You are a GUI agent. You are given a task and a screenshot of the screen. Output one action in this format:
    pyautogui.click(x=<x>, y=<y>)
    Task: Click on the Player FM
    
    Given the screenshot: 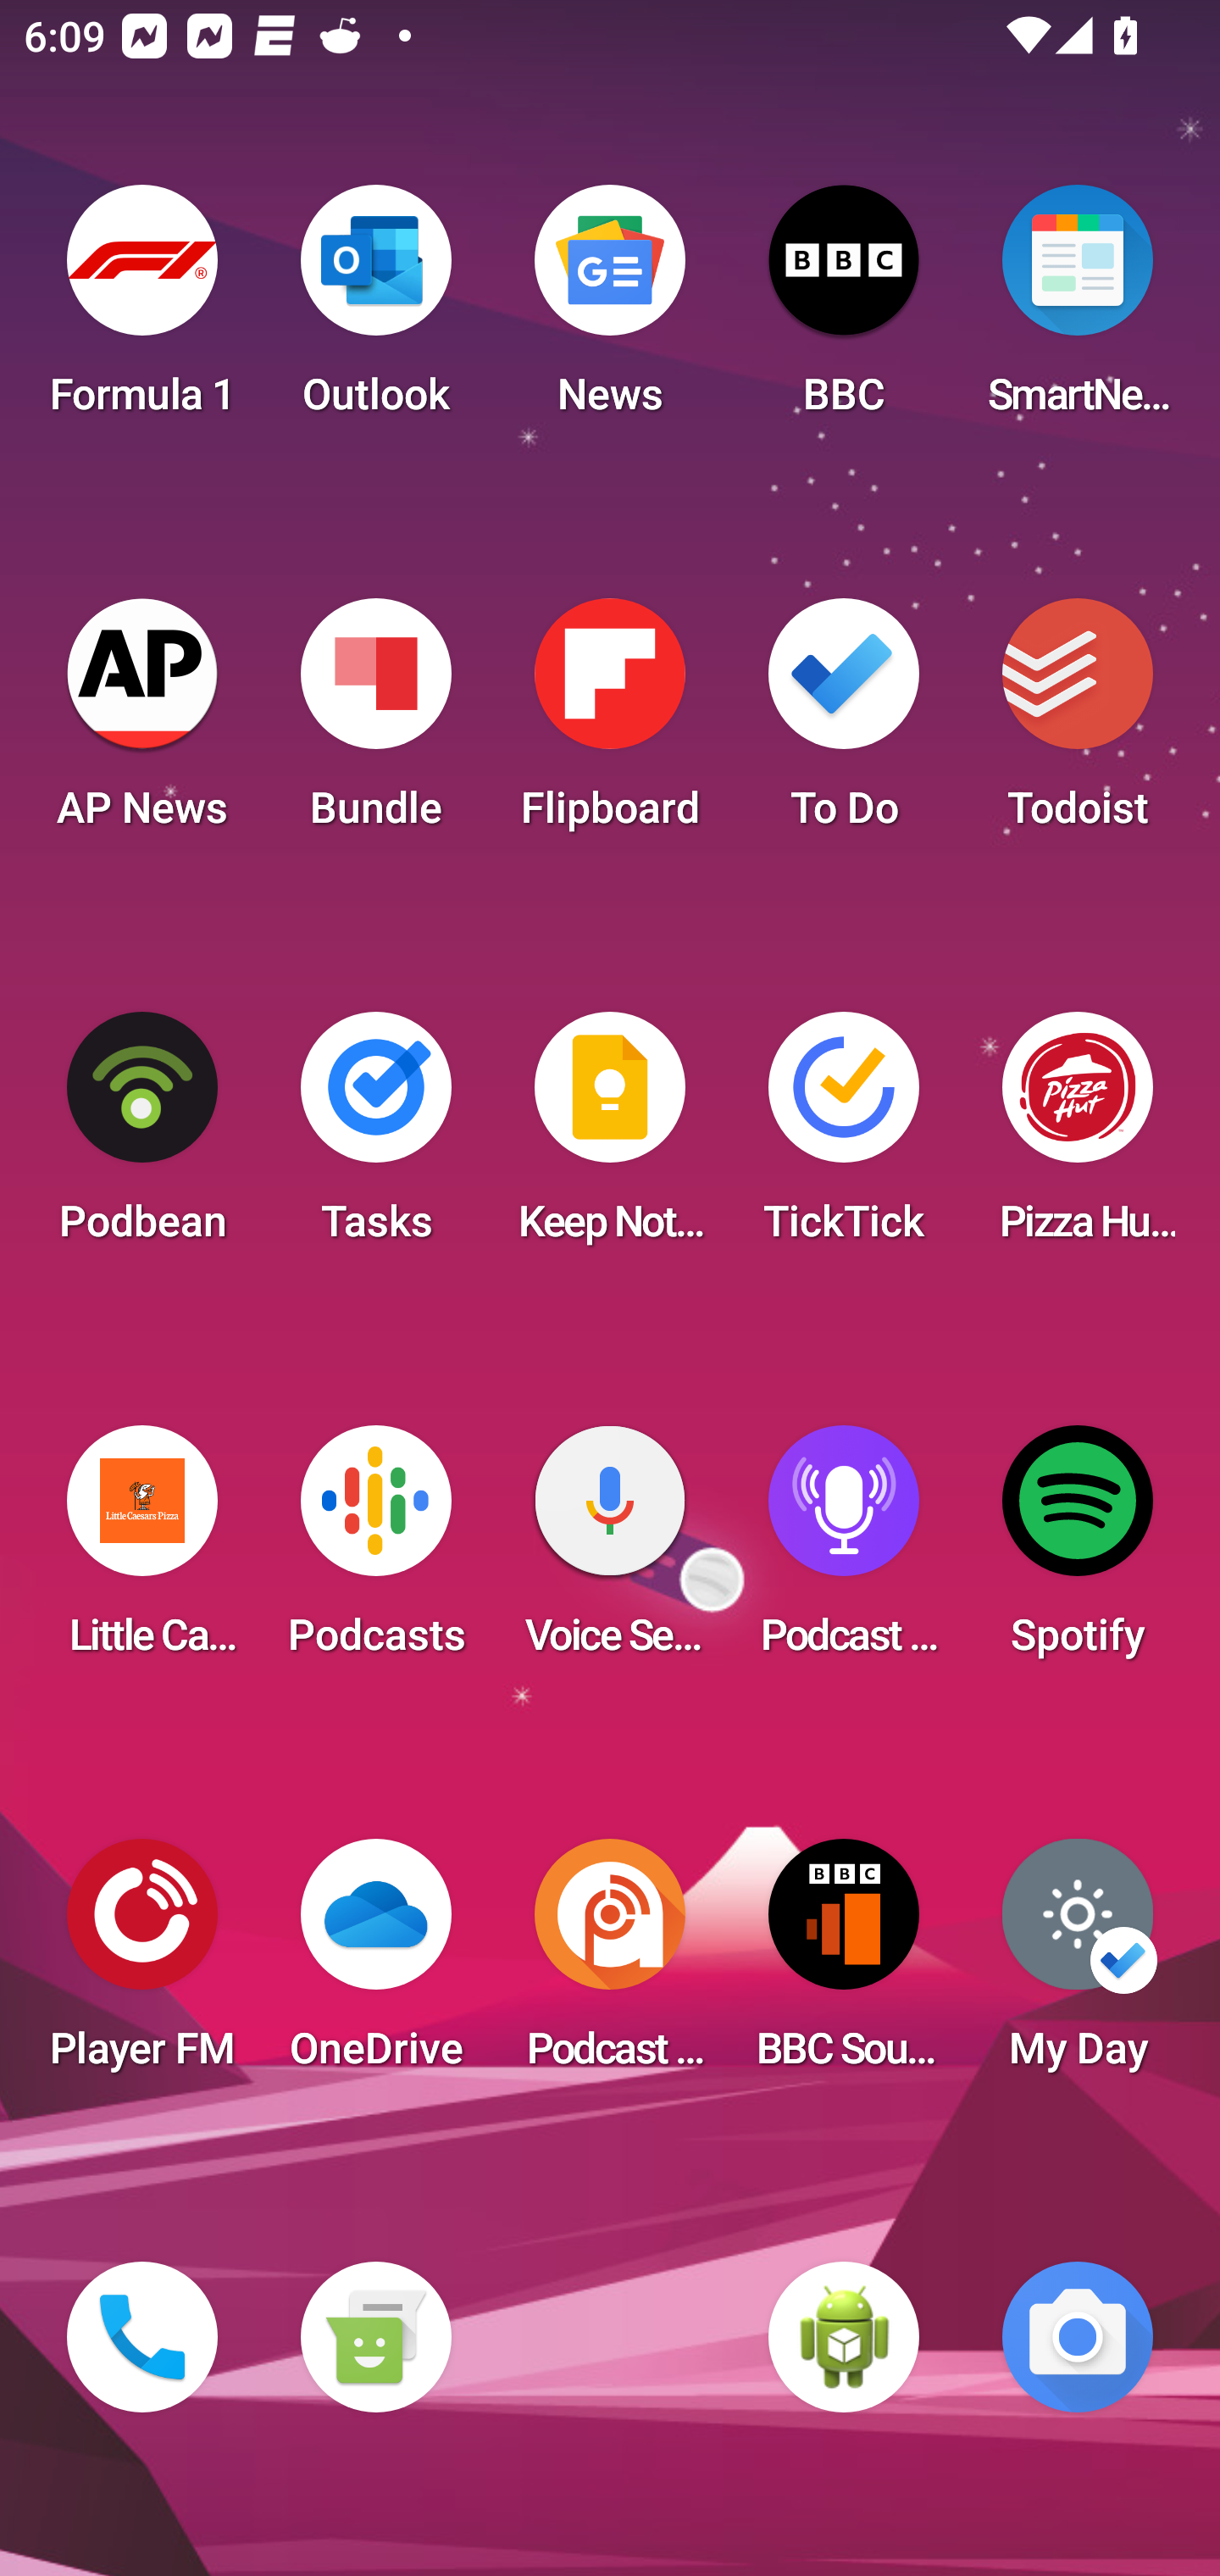 What is the action you would take?
    pyautogui.click(x=142, y=1964)
    